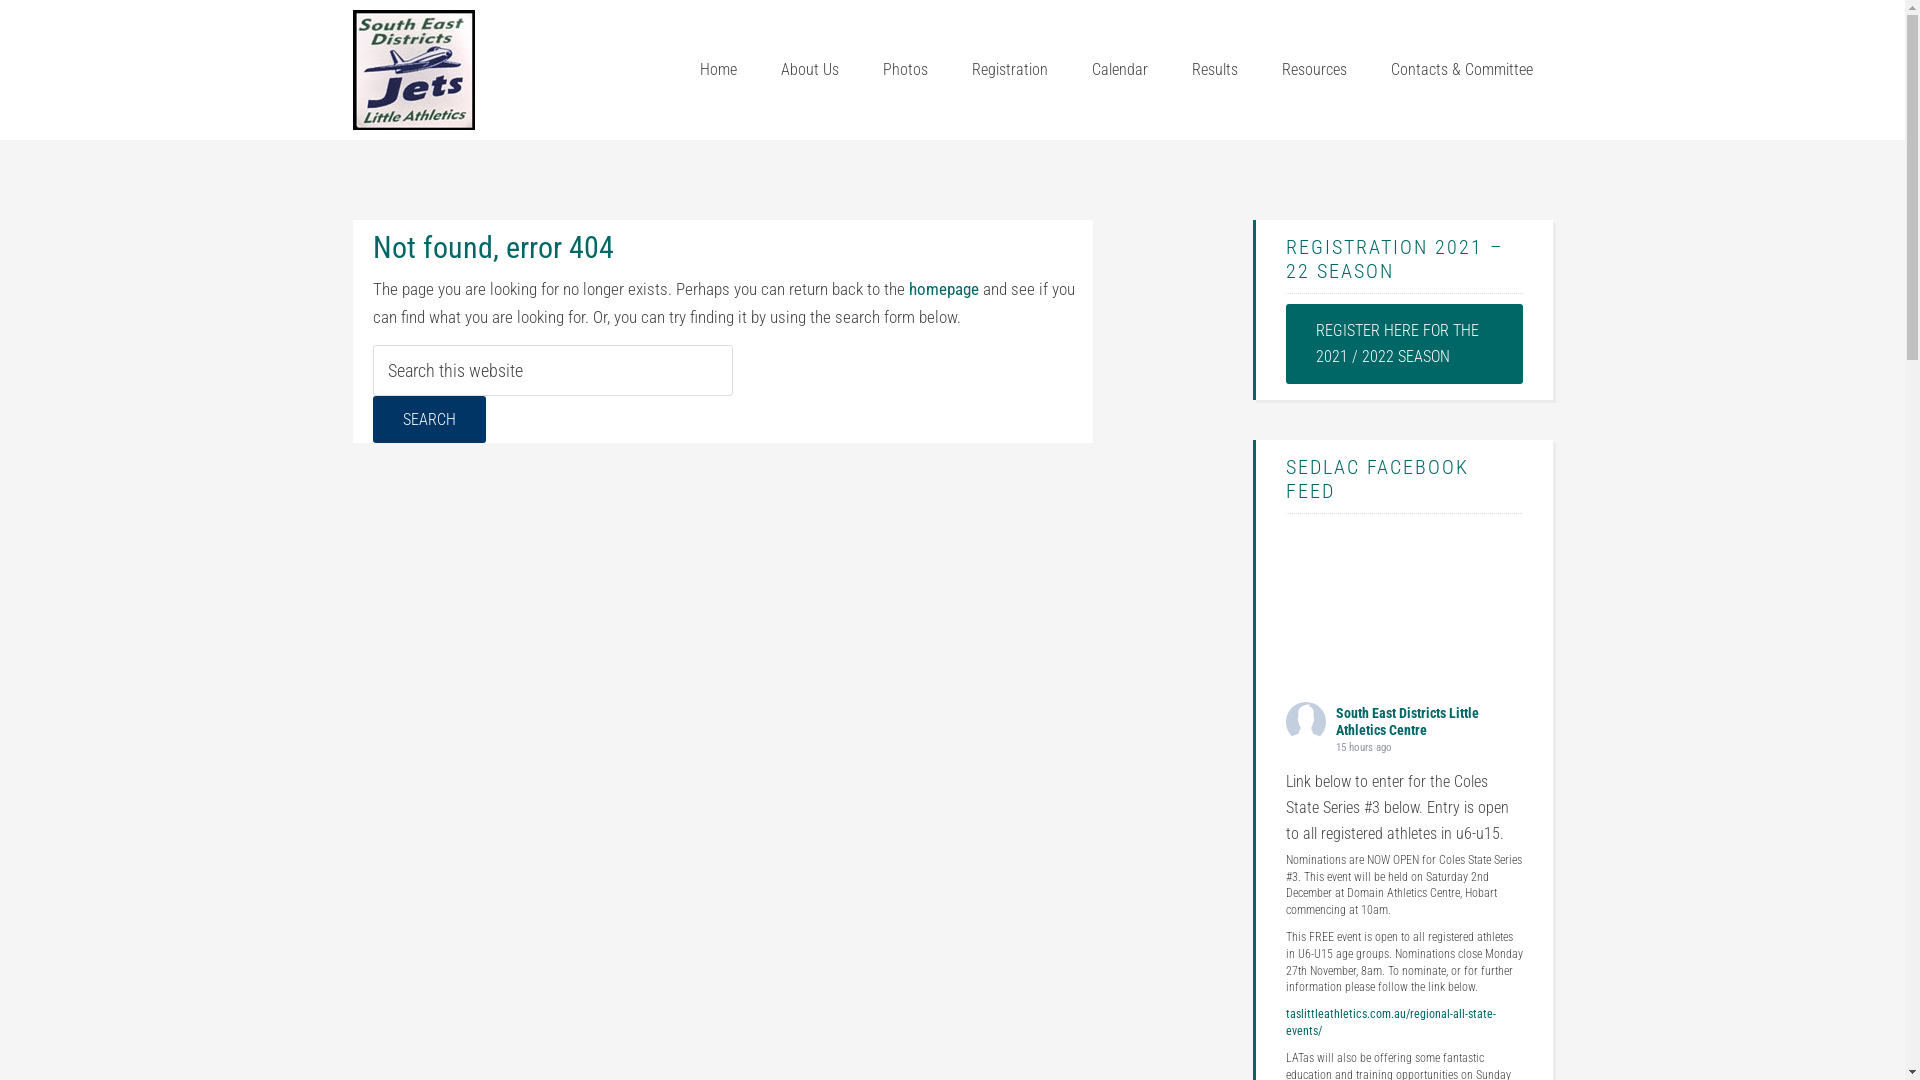 The image size is (1920, 1080). What do you see at coordinates (904, 70) in the screenshot?
I see `Photos` at bounding box center [904, 70].